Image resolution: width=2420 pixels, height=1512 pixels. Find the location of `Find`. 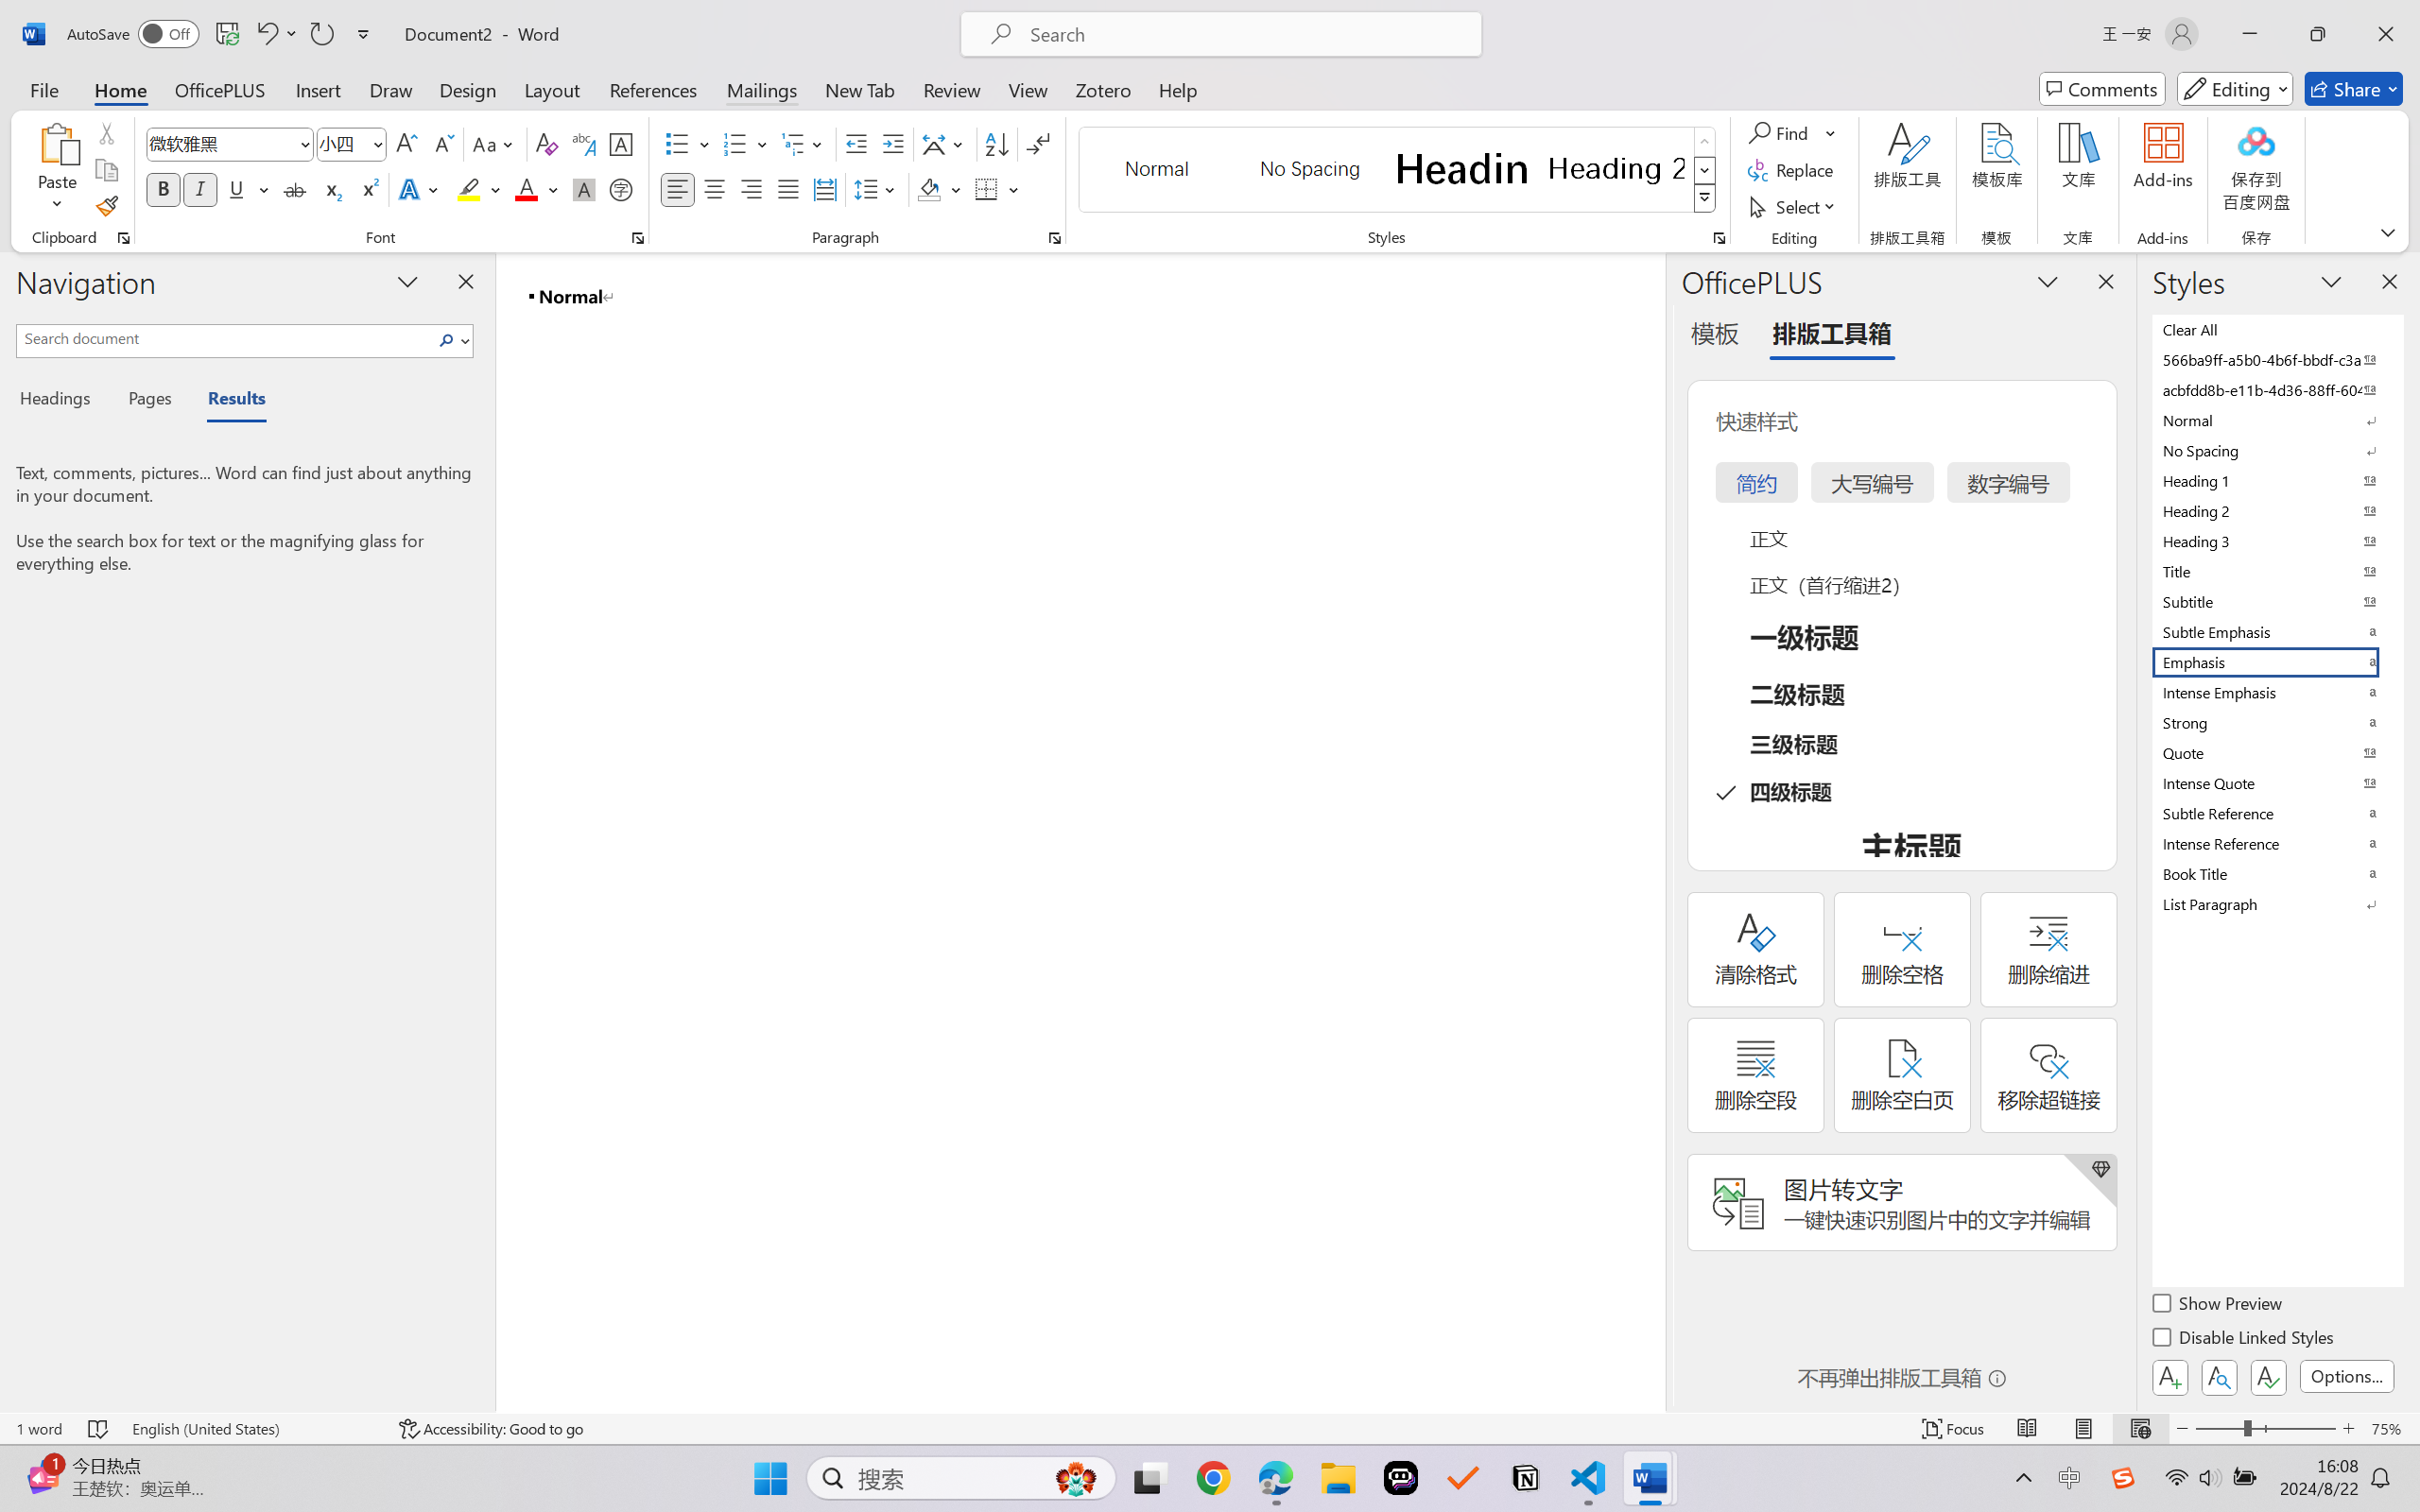

Find is located at coordinates (1792, 132).